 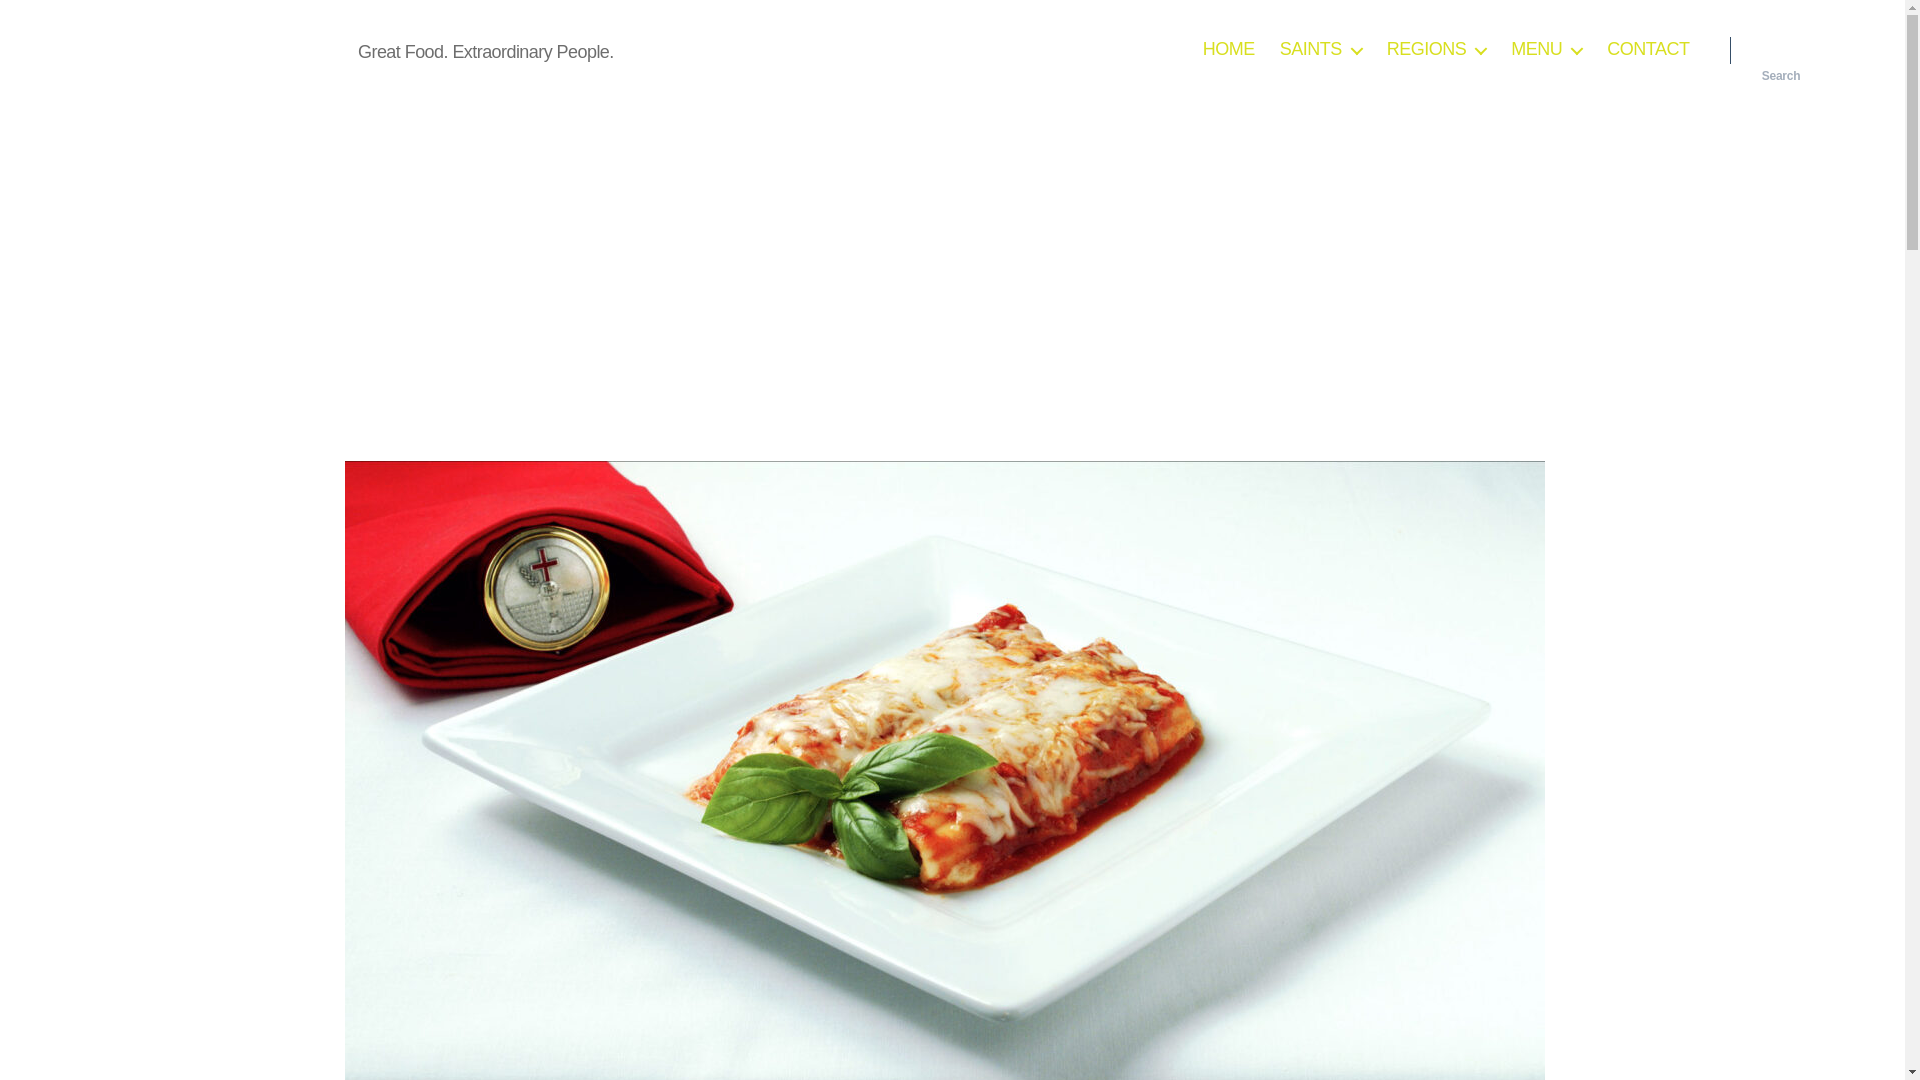 What do you see at coordinates (1781, 50) in the screenshot?
I see `Search` at bounding box center [1781, 50].